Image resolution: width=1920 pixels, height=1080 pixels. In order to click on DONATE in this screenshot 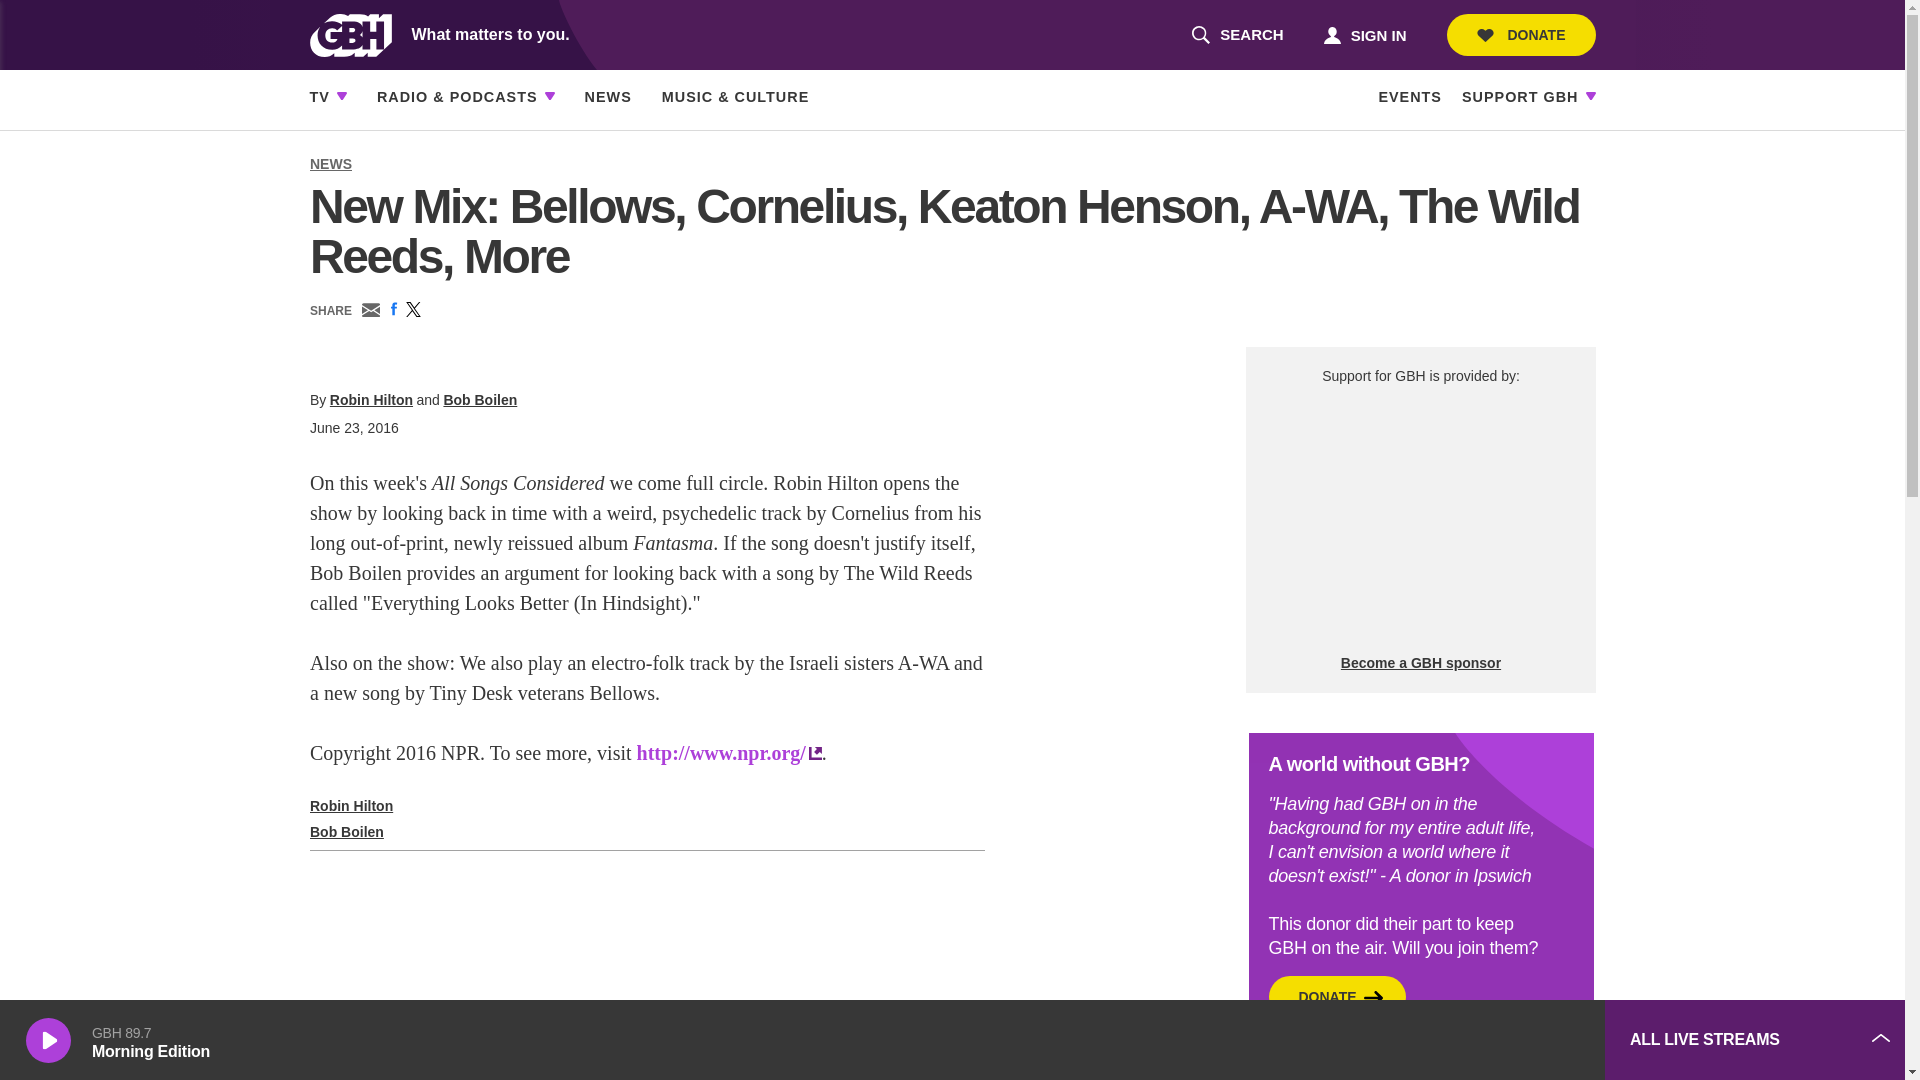, I will do `click(1521, 35)`.